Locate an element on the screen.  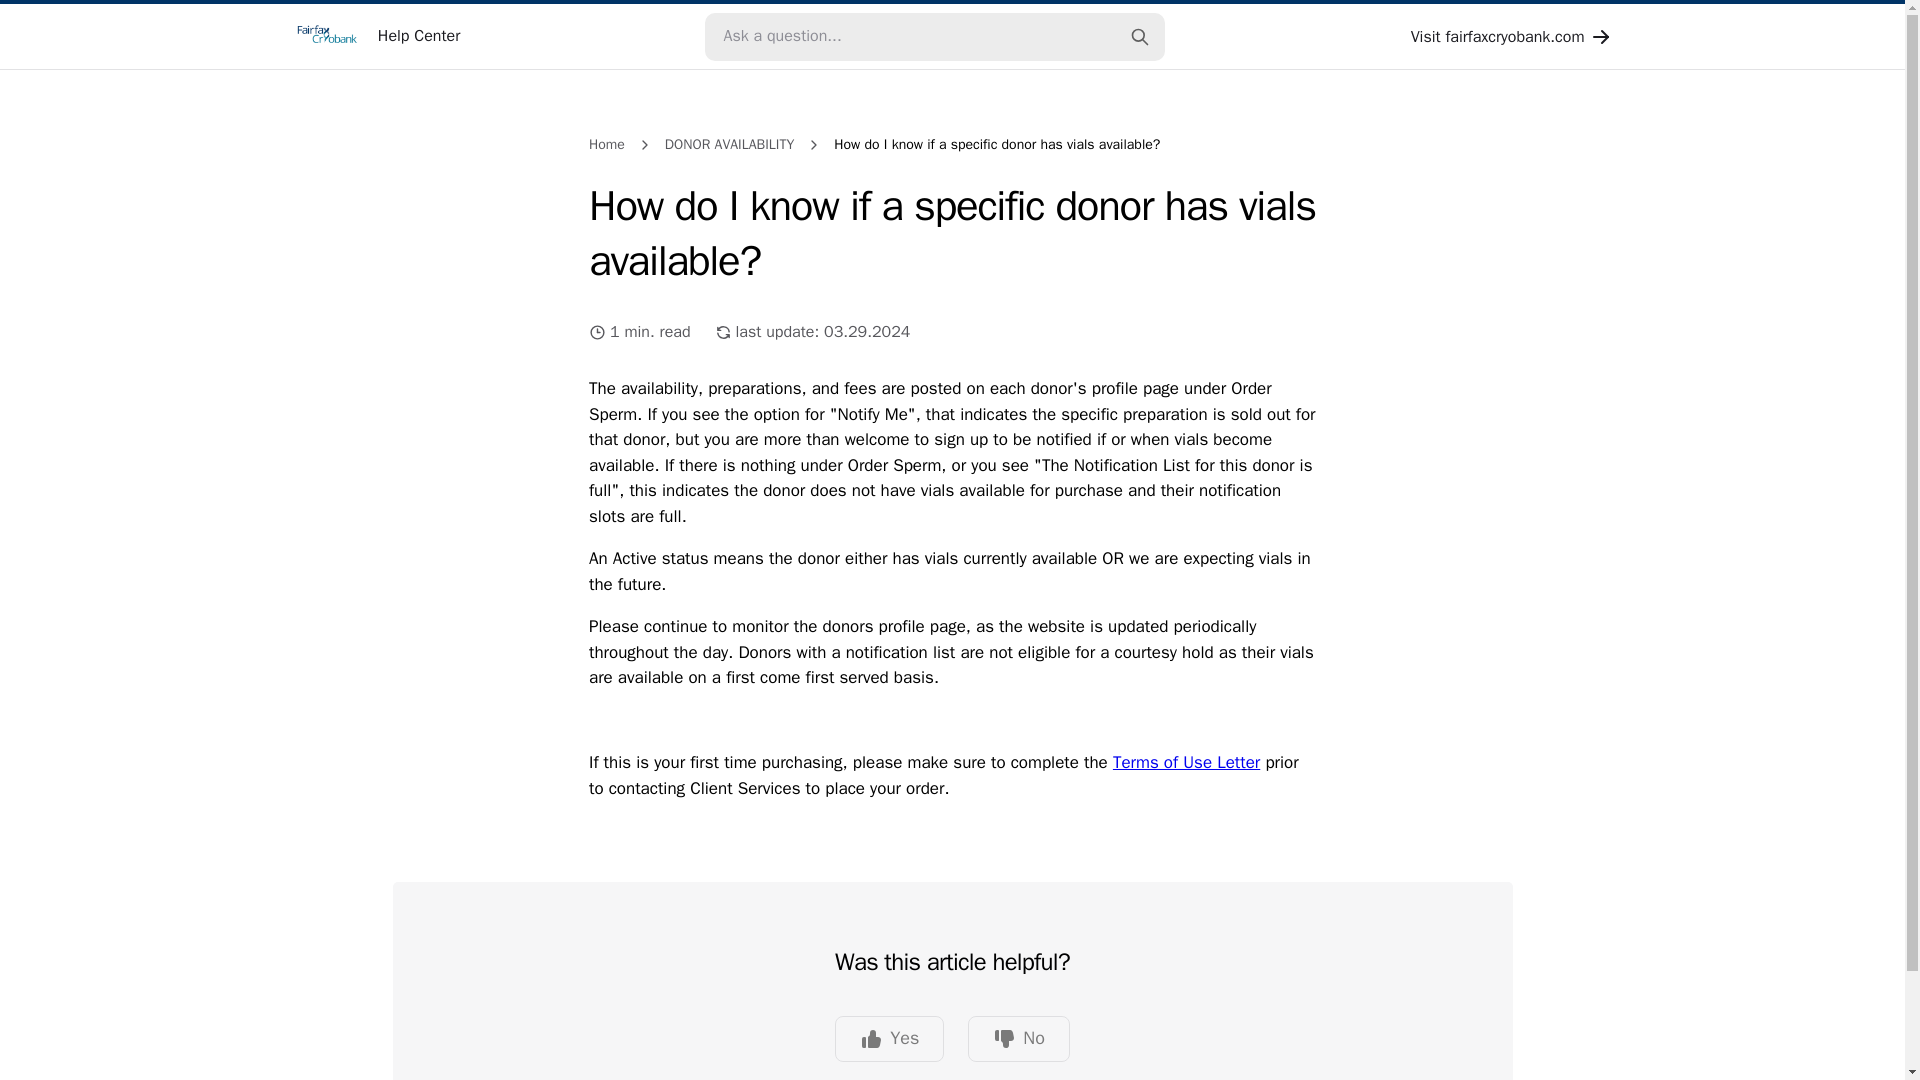
Terms of Use Letter is located at coordinates (1186, 762).